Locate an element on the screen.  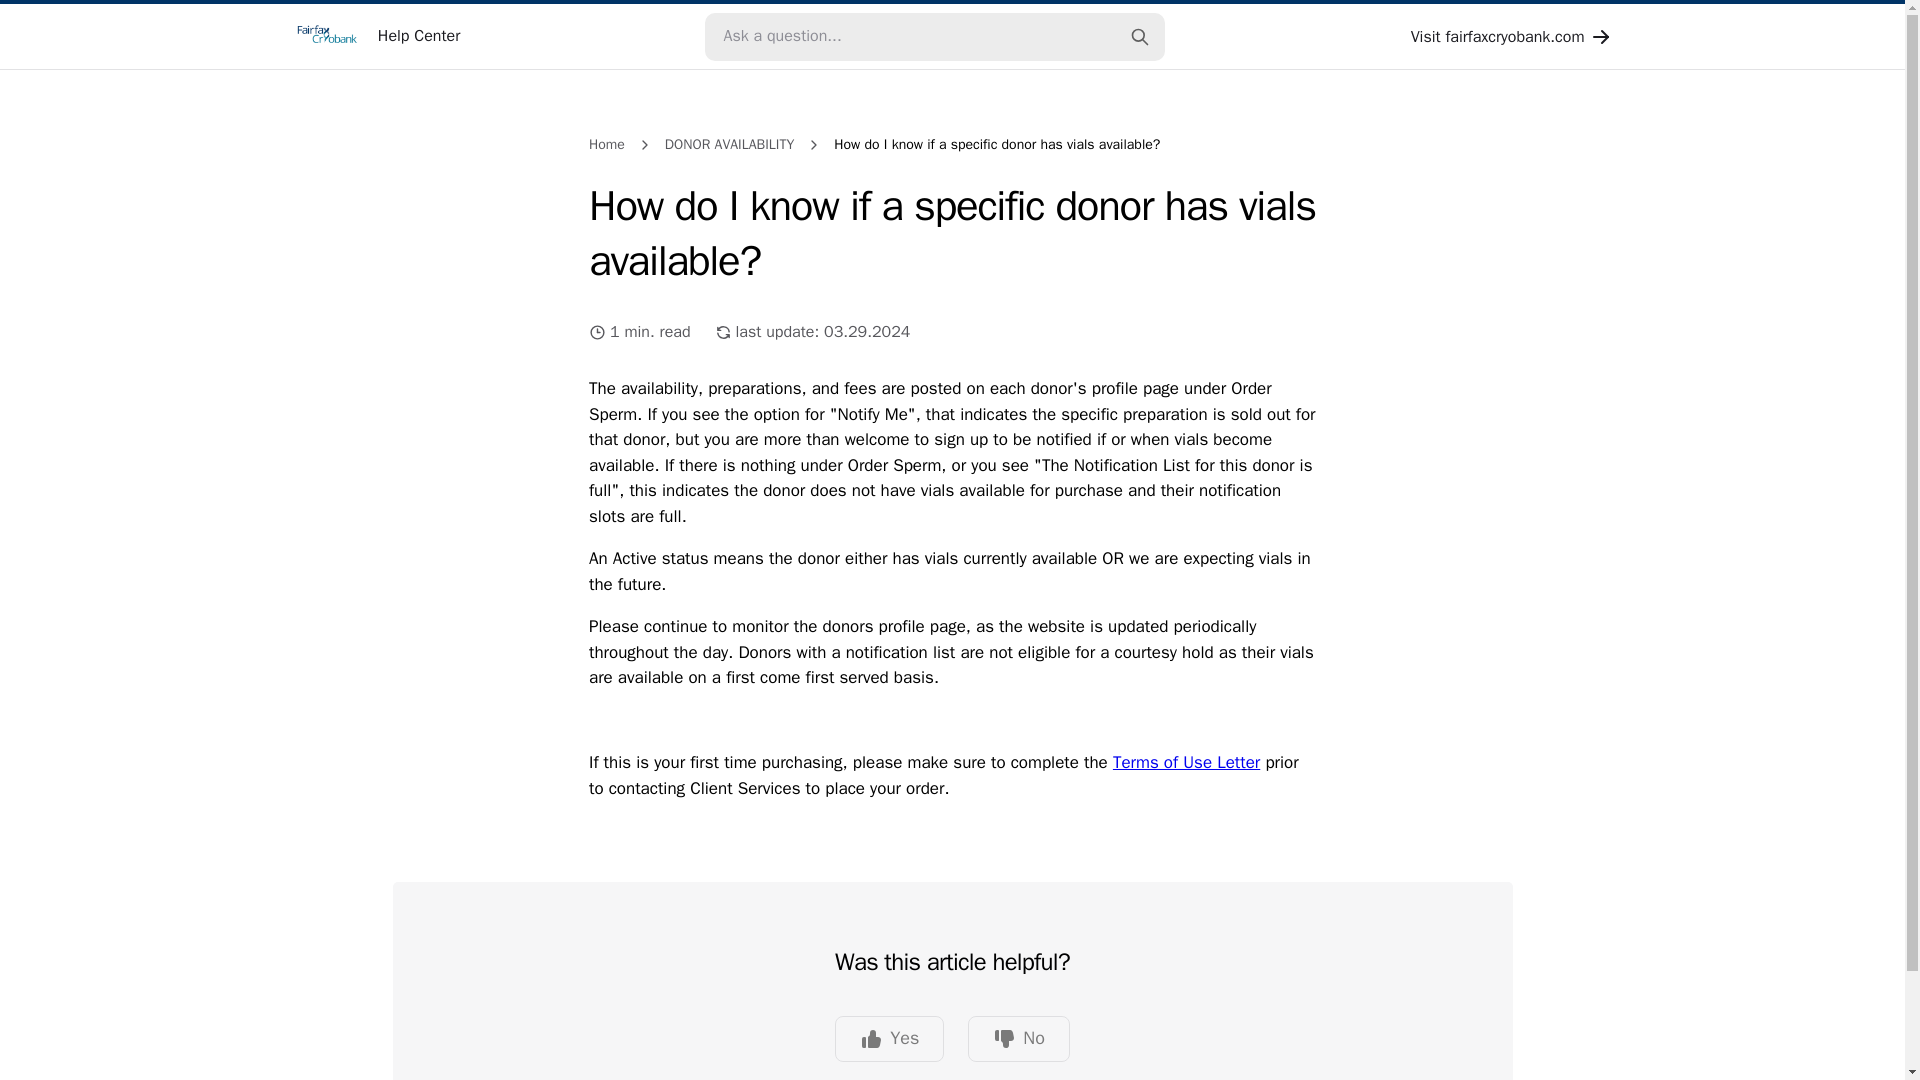
Terms of Use Letter is located at coordinates (1186, 762).